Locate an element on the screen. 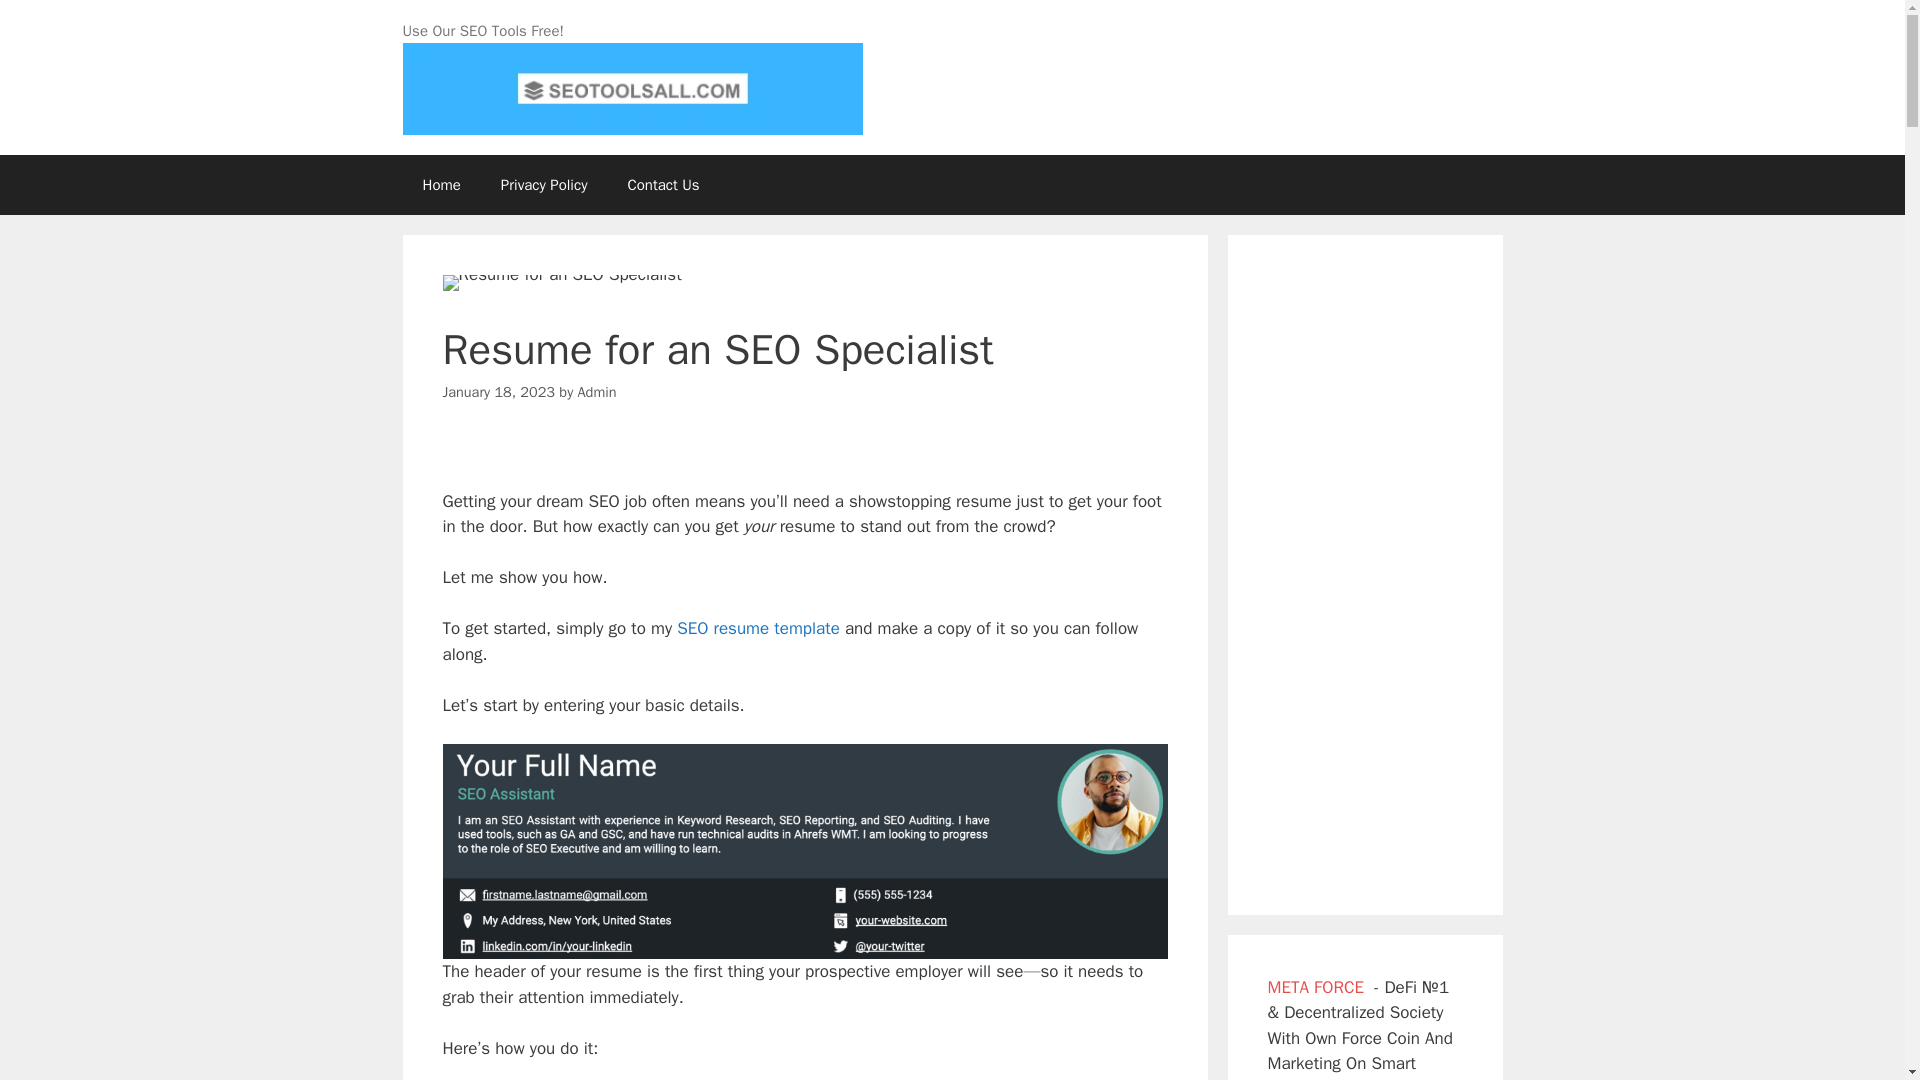 The image size is (1920, 1080). Contact Us is located at coordinates (662, 184).